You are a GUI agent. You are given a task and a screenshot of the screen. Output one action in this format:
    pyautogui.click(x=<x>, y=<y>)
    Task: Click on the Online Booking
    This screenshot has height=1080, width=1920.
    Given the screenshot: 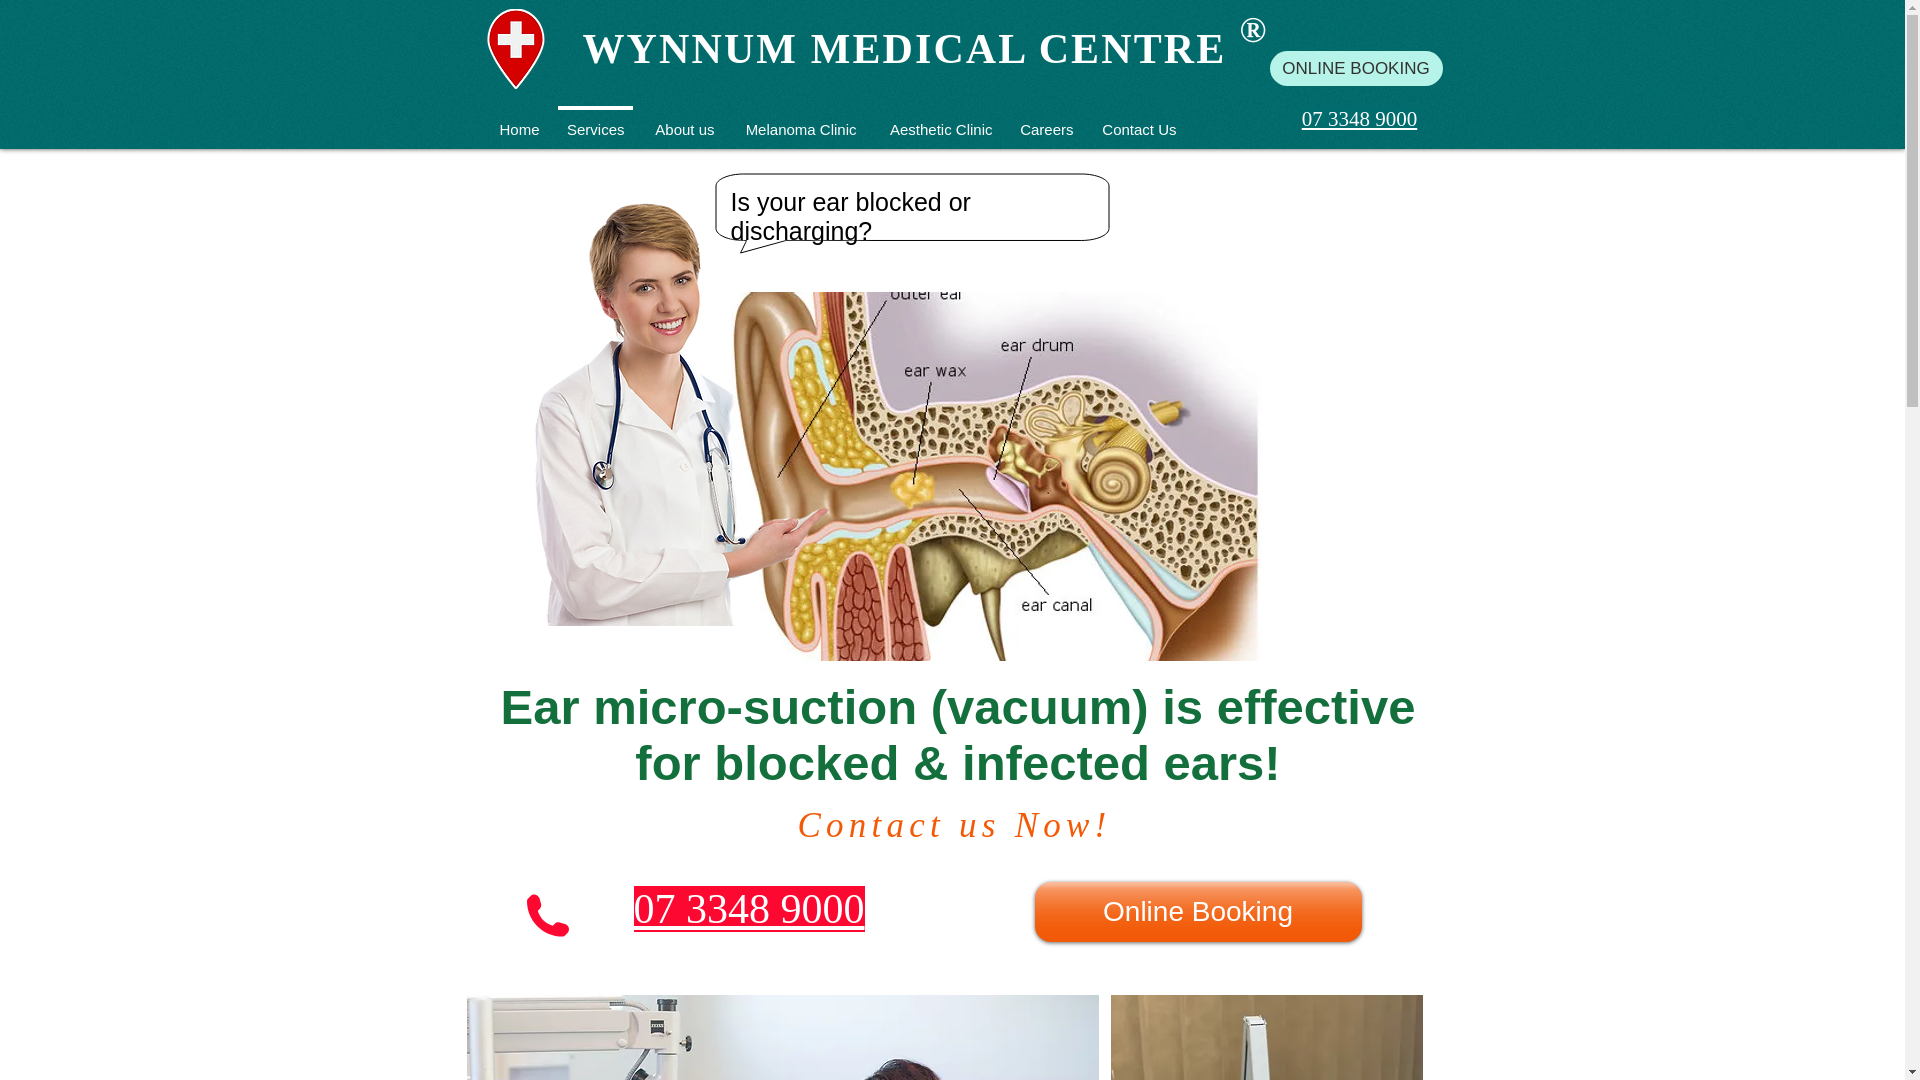 What is the action you would take?
    pyautogui.click(x=1198, y=912)
    